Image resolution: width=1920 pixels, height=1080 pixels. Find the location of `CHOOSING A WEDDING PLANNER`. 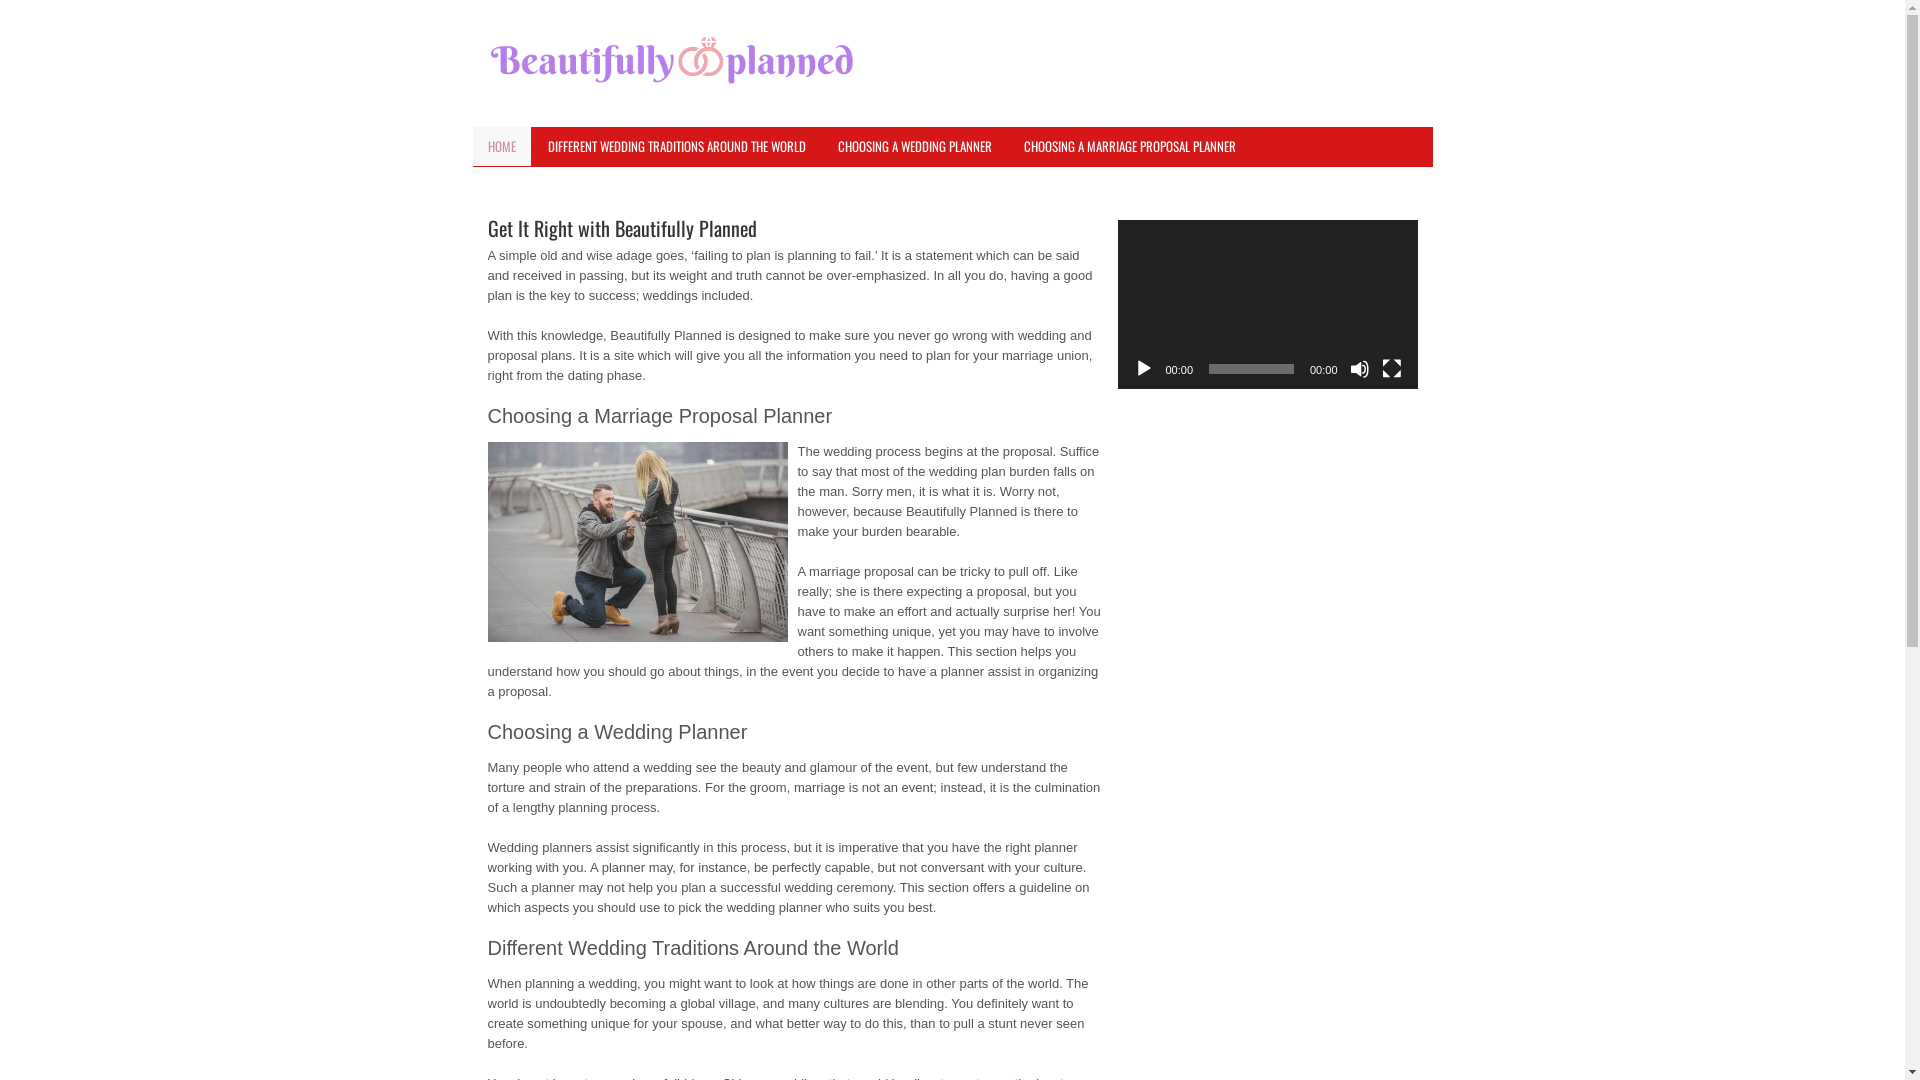

CHOOSING A WEDDING PLANNER is located at coordinates (914, 146).